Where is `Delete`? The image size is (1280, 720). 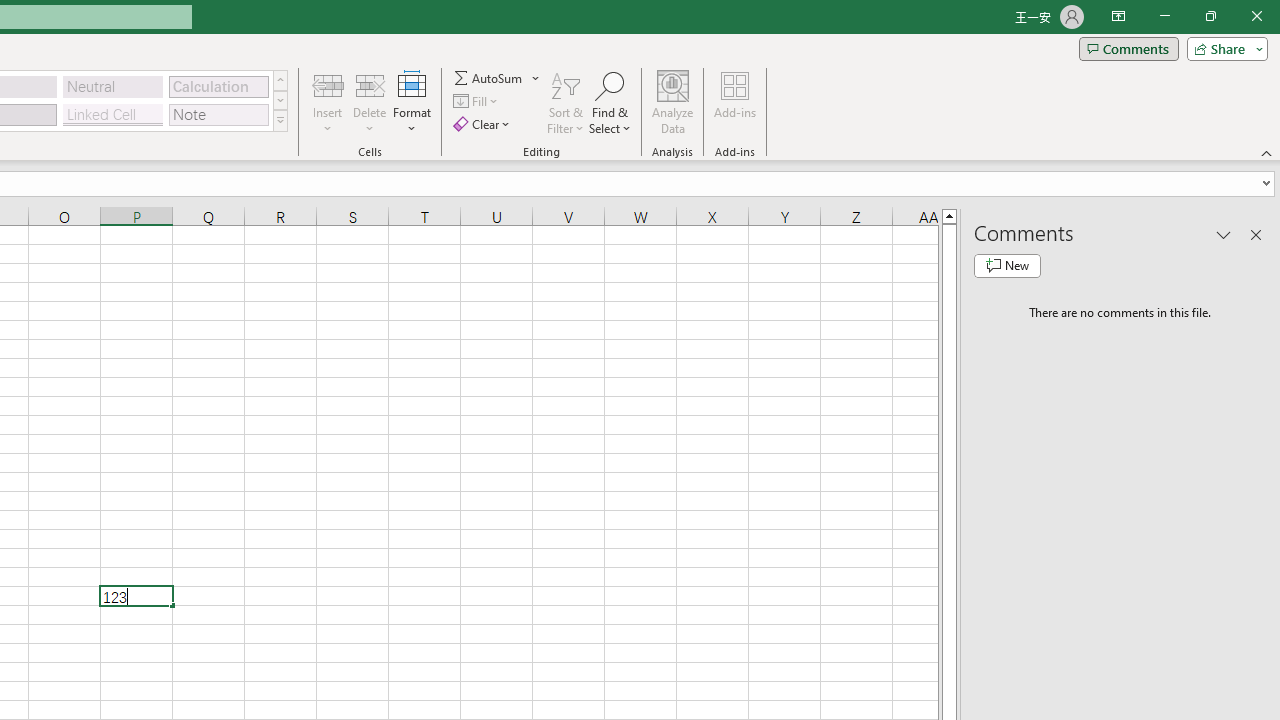
Delete is located at coordinates (370, 102).